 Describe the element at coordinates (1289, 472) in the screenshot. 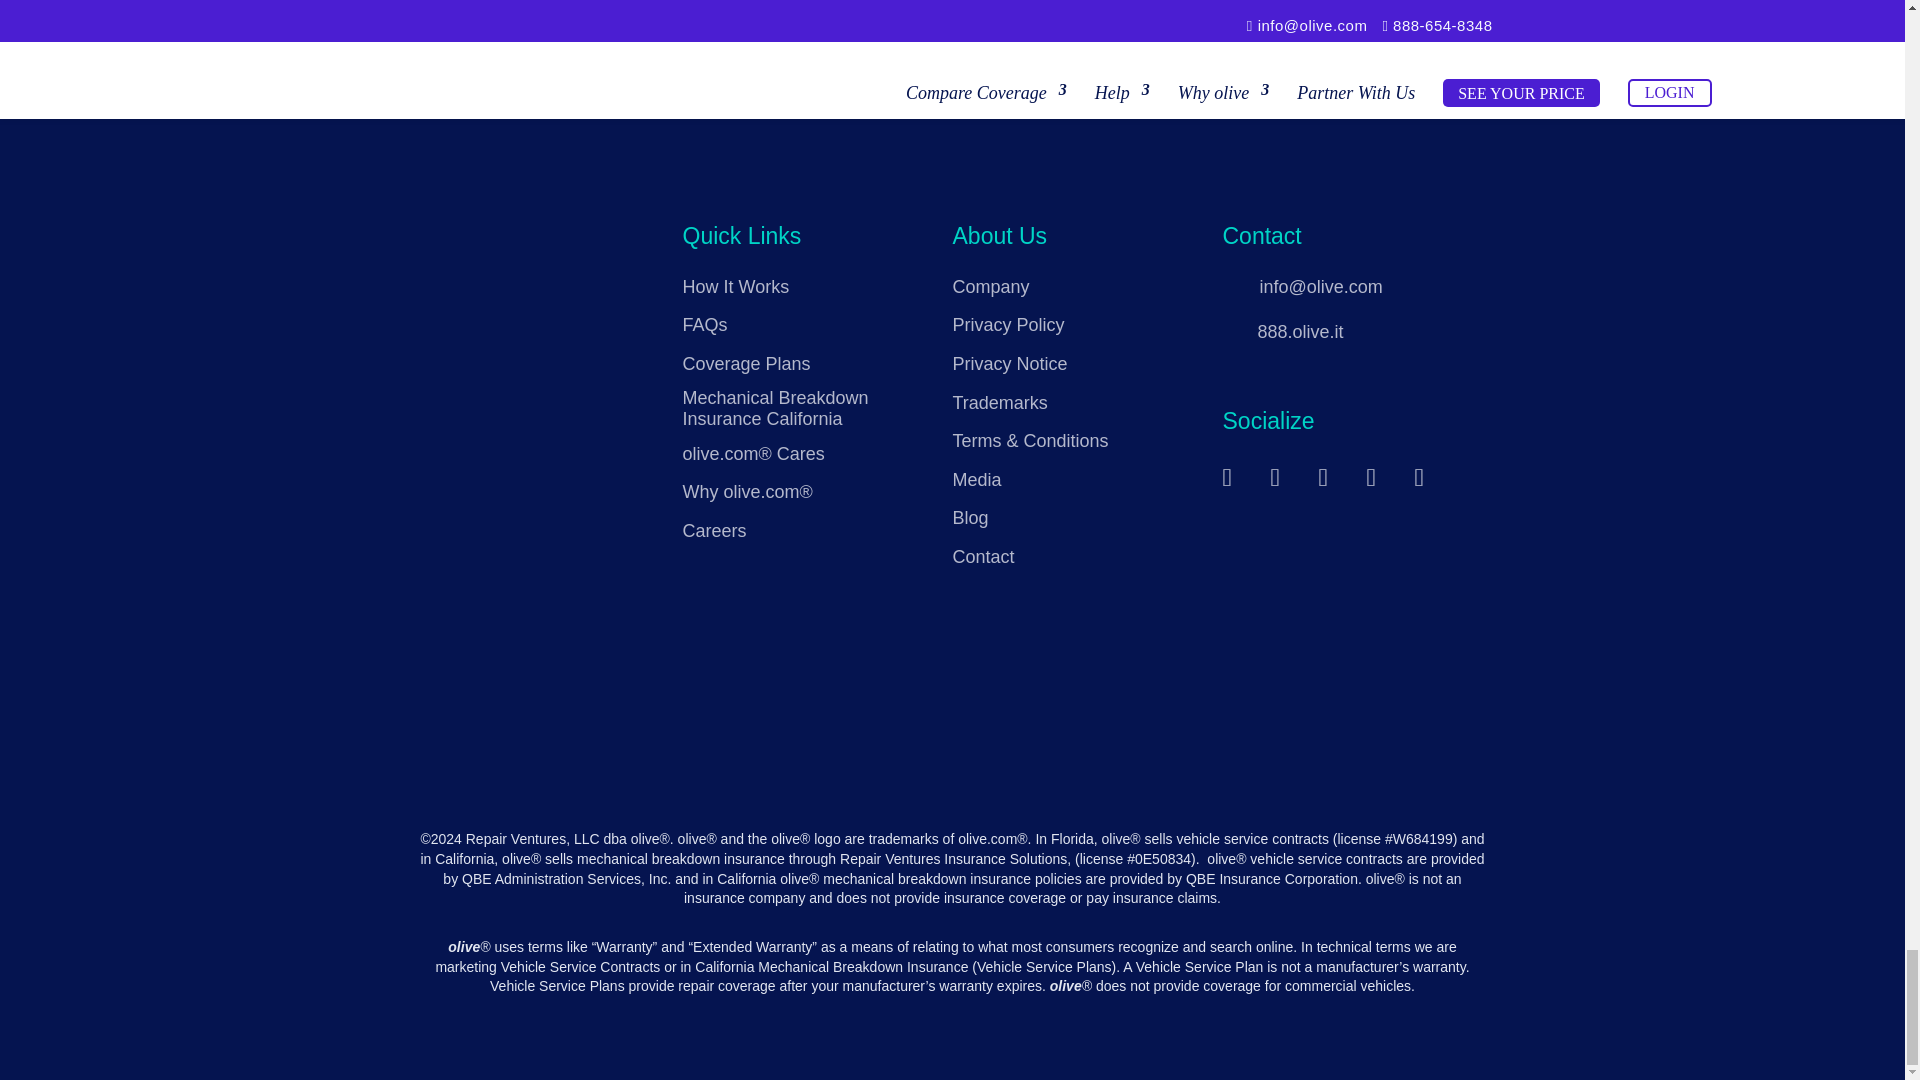

I see `Follow on Facebook` at that location.